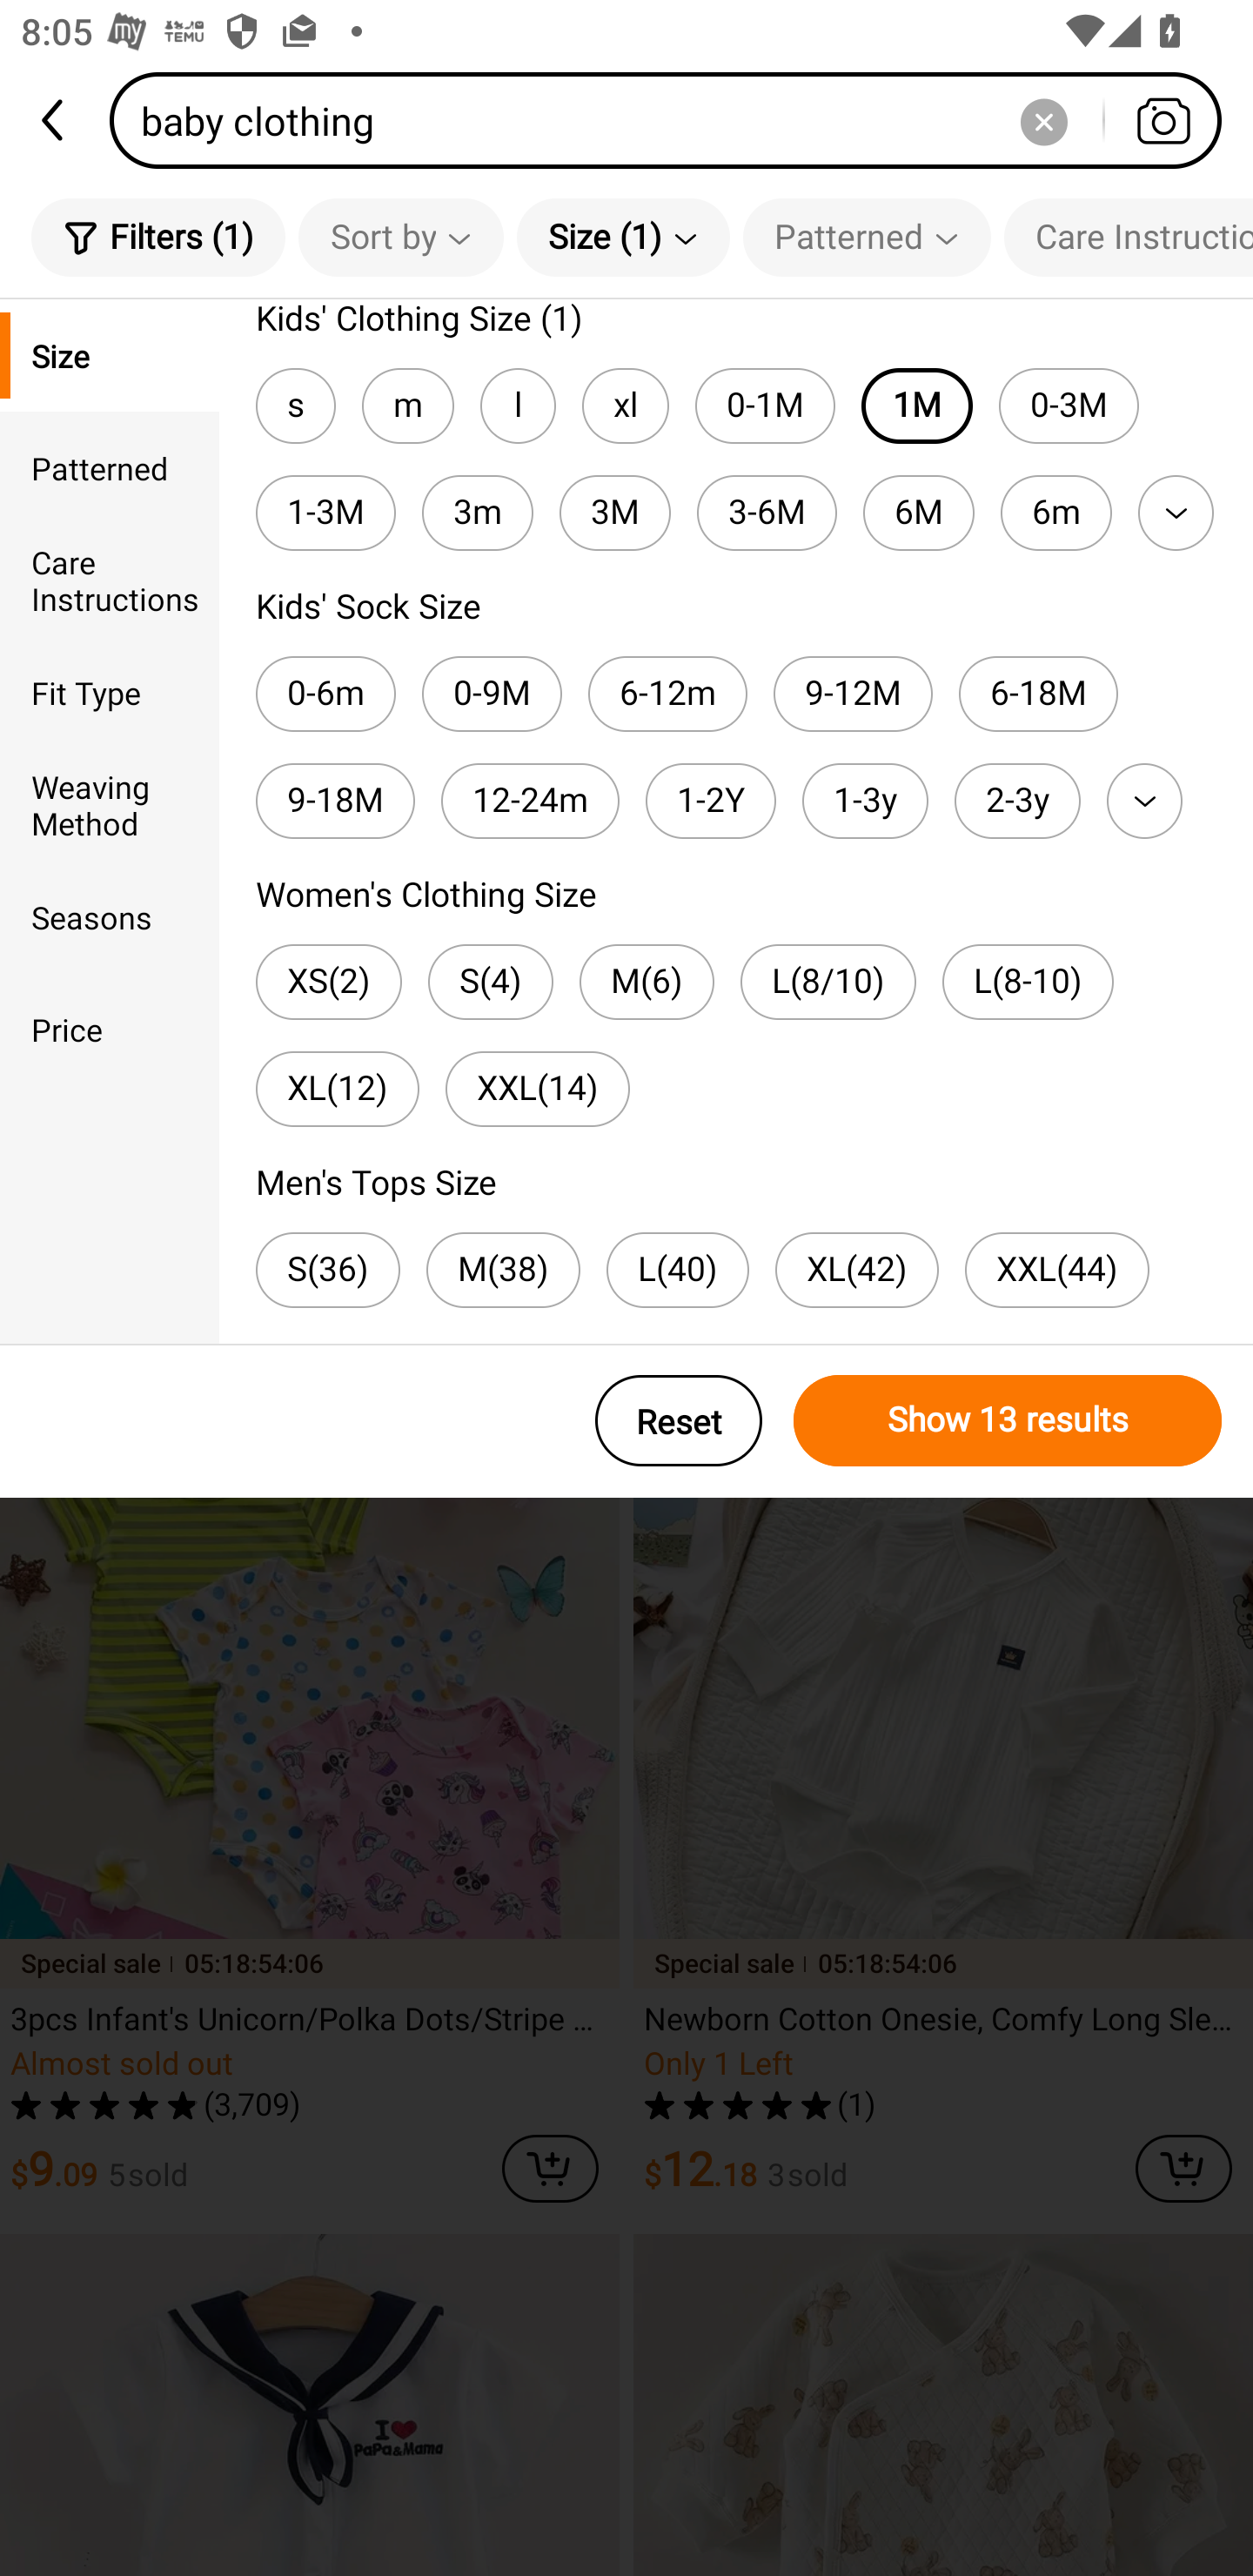 The height and width of the screenshot is (2576, 1253). What do you see at coordinates (856, 1269) in the screenshot?
I see `XL(42)` at bounding box center [856, 1269].